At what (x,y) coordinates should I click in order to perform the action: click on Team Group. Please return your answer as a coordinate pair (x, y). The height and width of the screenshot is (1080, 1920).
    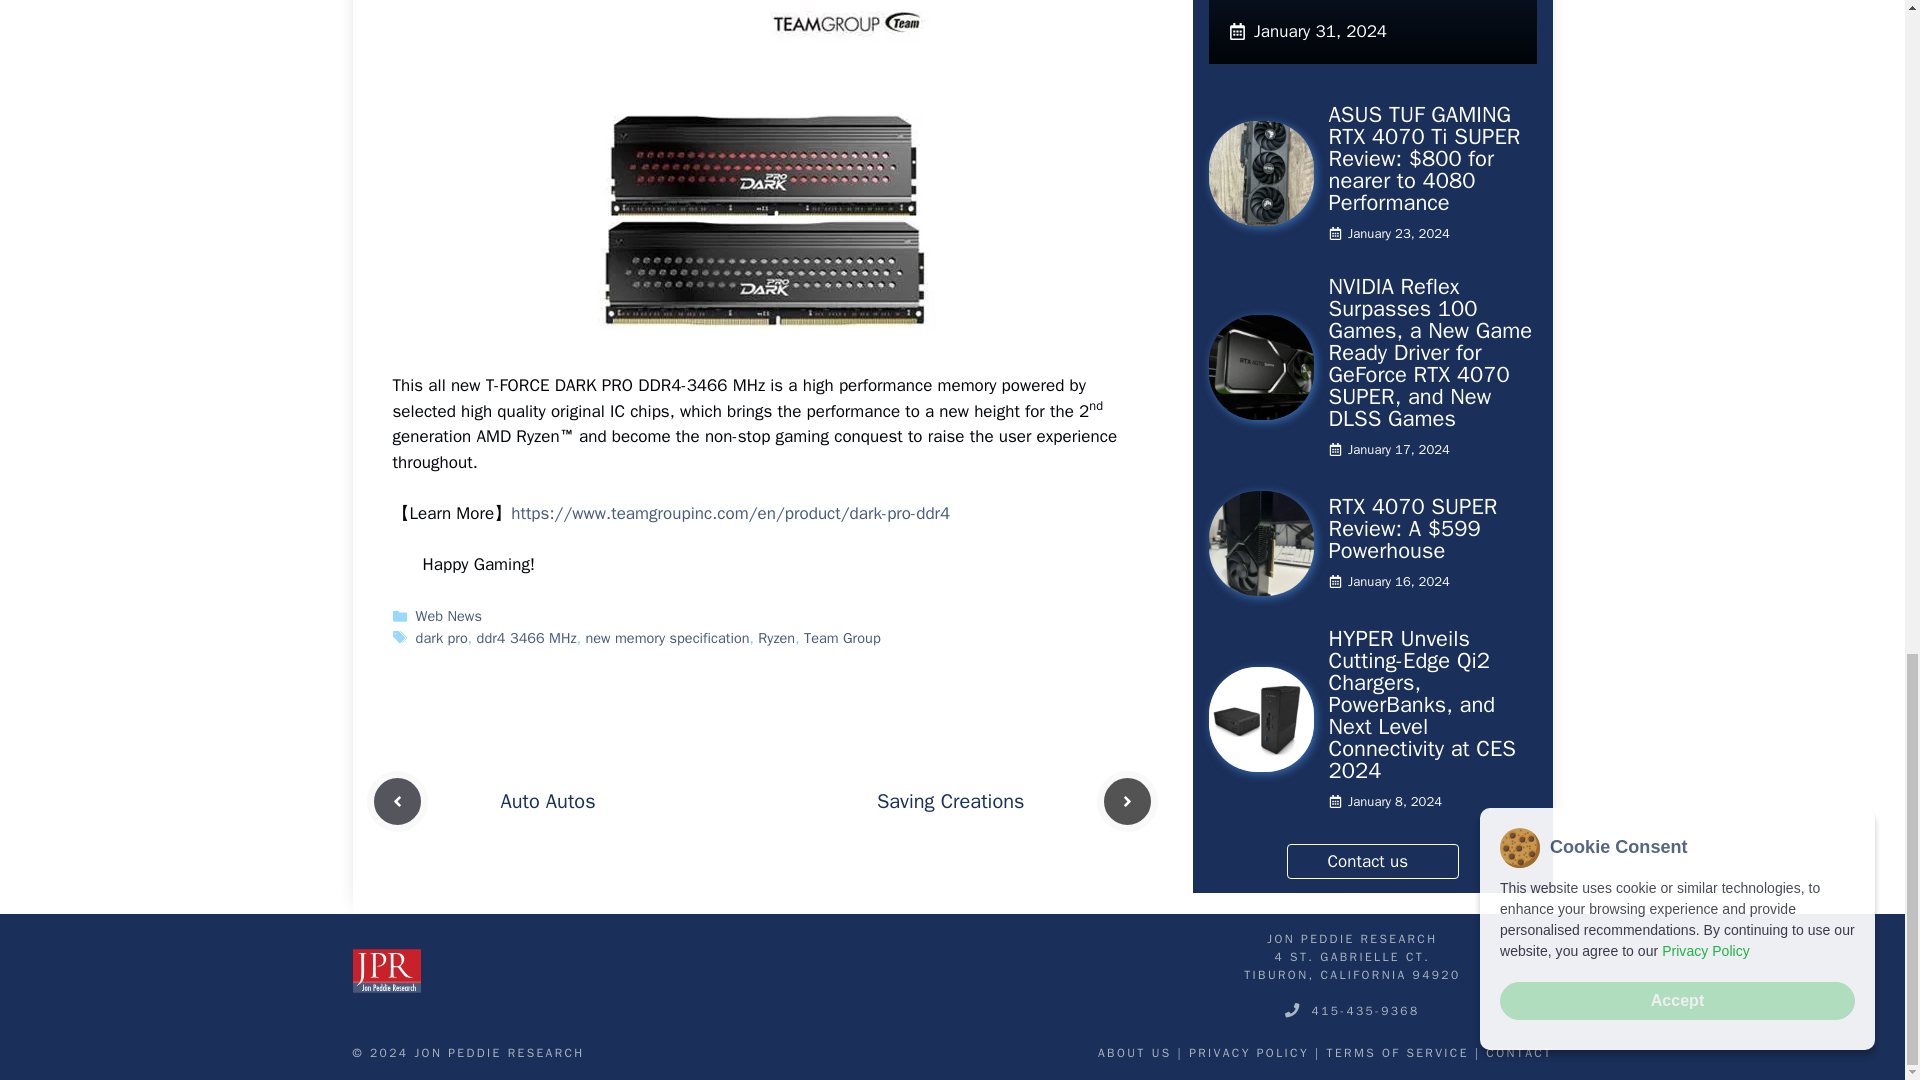
    Looking at the image, I should click on (842, 637).